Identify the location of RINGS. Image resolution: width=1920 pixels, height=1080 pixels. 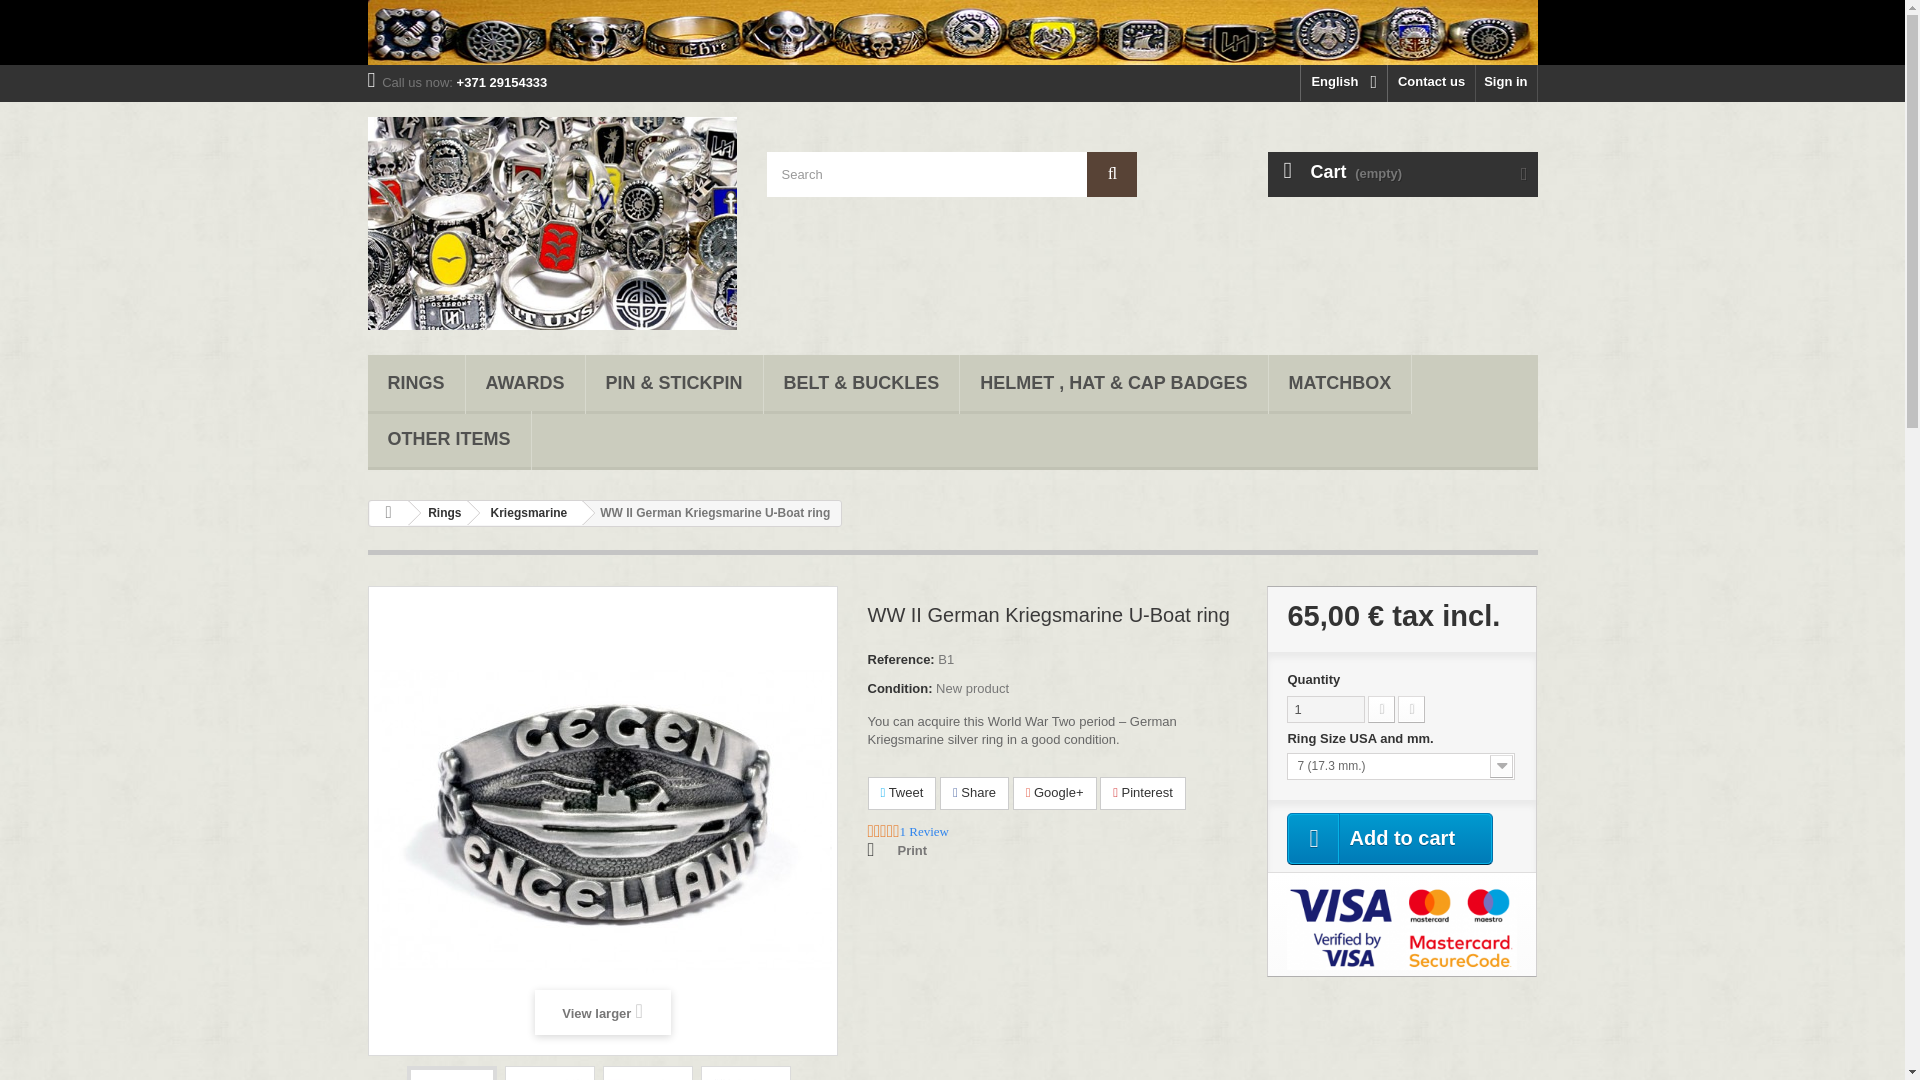
(416, 384).